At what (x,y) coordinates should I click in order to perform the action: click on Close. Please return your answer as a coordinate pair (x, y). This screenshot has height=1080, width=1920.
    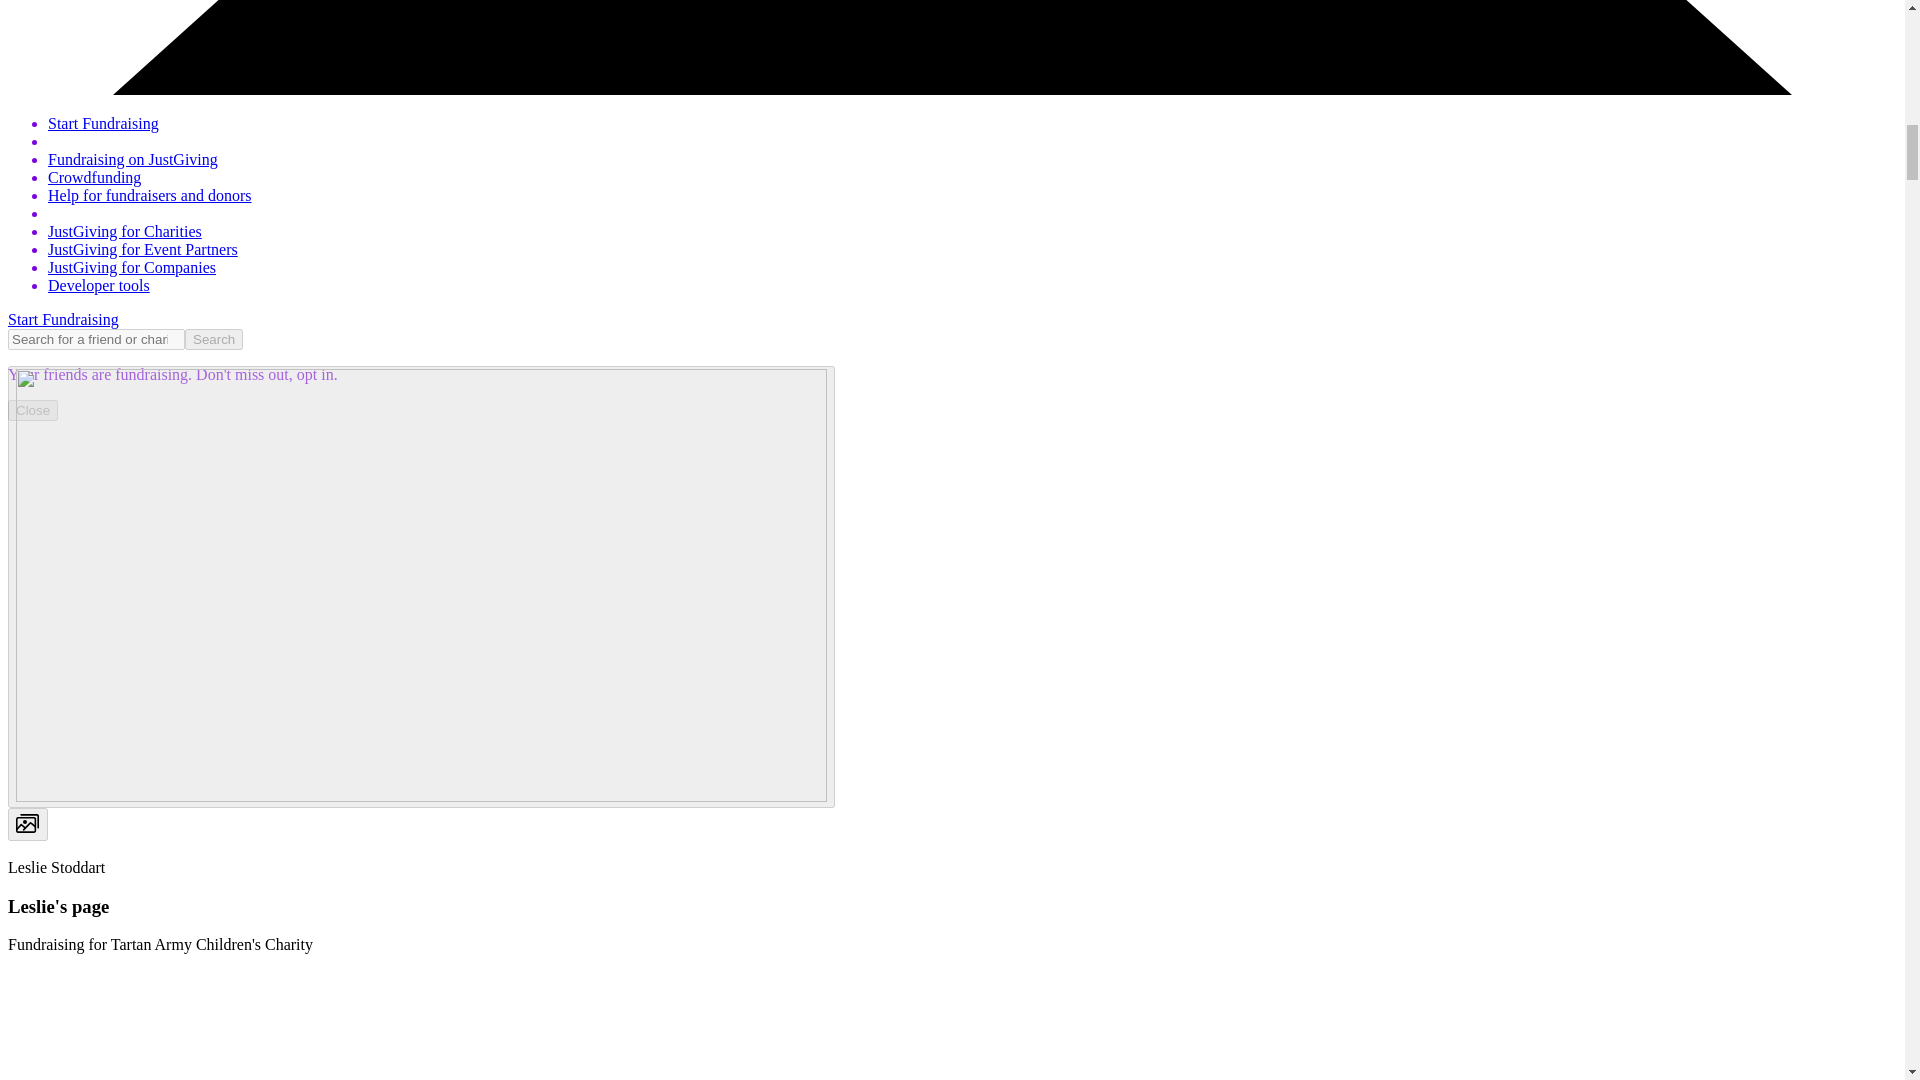
    Looking at the image, I should click on (32, 410).